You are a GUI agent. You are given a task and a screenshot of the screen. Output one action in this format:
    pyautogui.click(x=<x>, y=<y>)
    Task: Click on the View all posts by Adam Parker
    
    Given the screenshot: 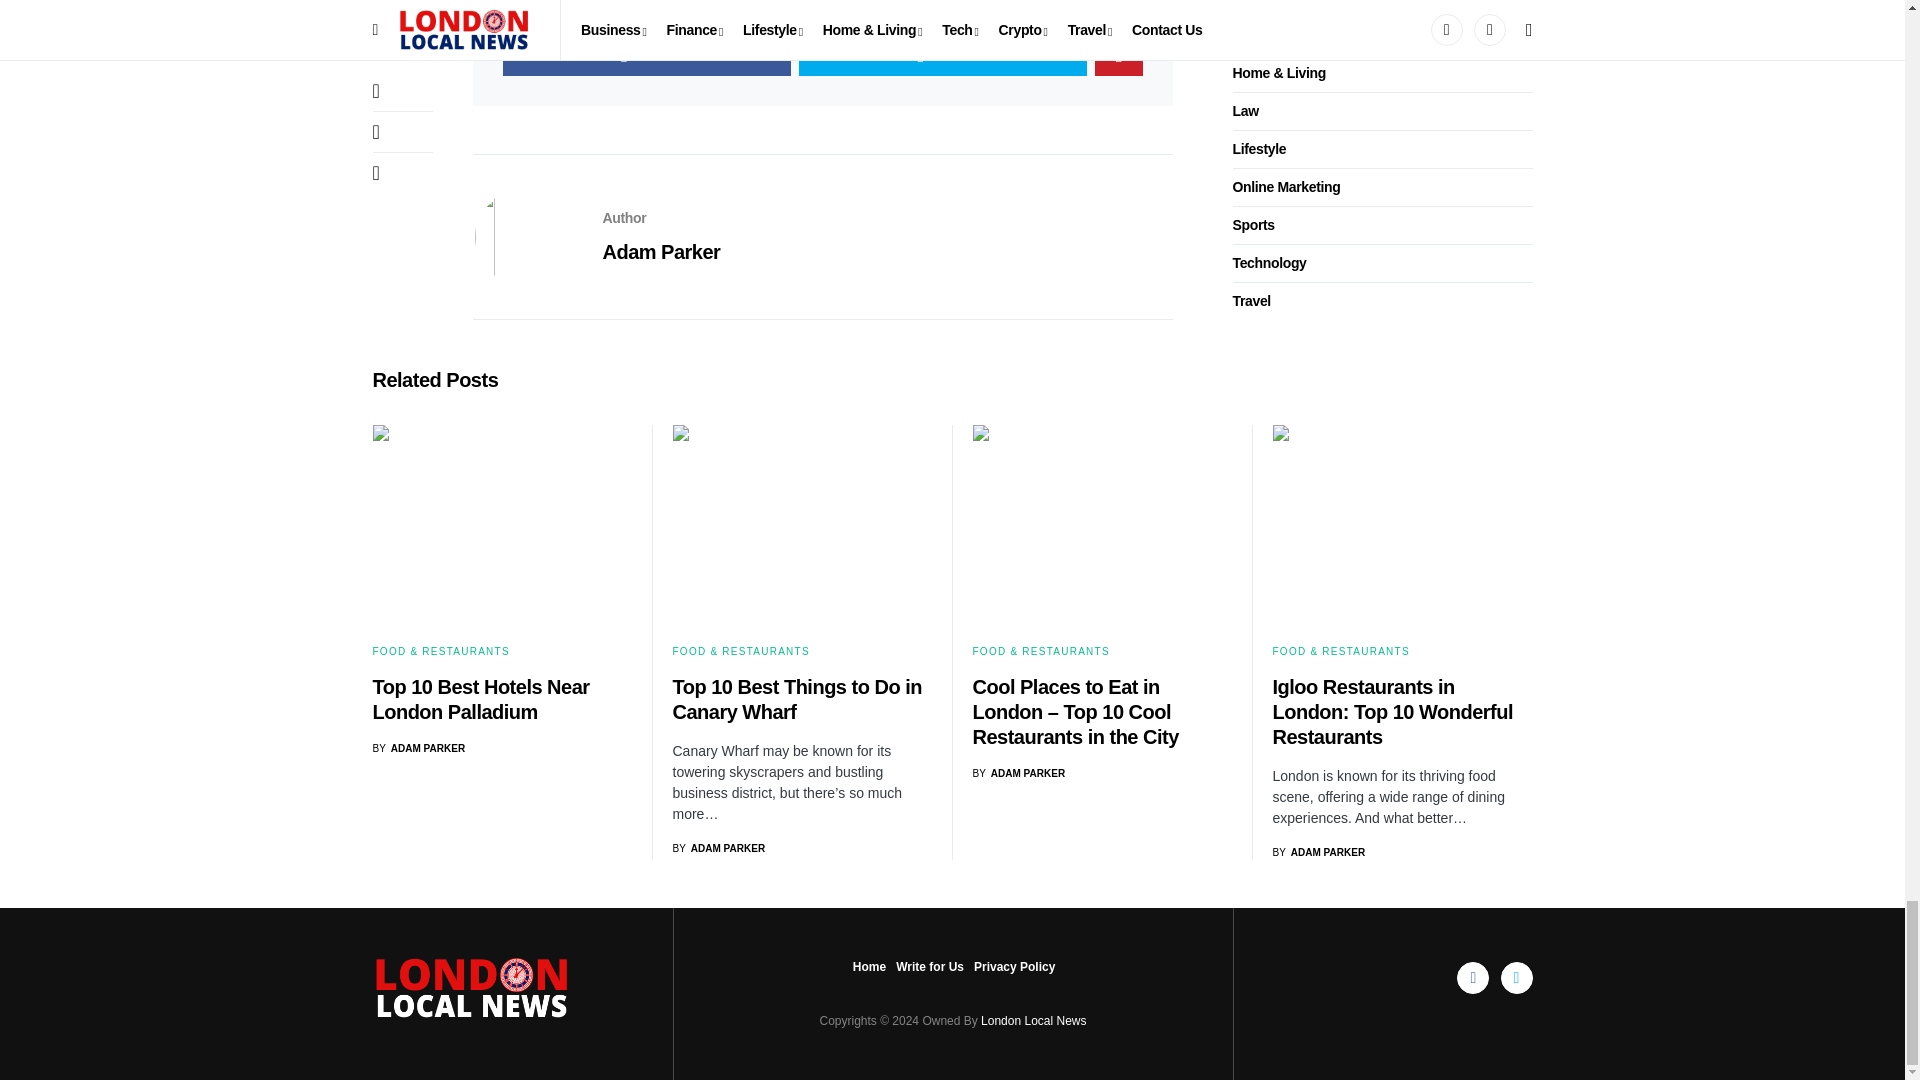 What is the action you would take?
    pyautogui.click(x=418, y=748)
    